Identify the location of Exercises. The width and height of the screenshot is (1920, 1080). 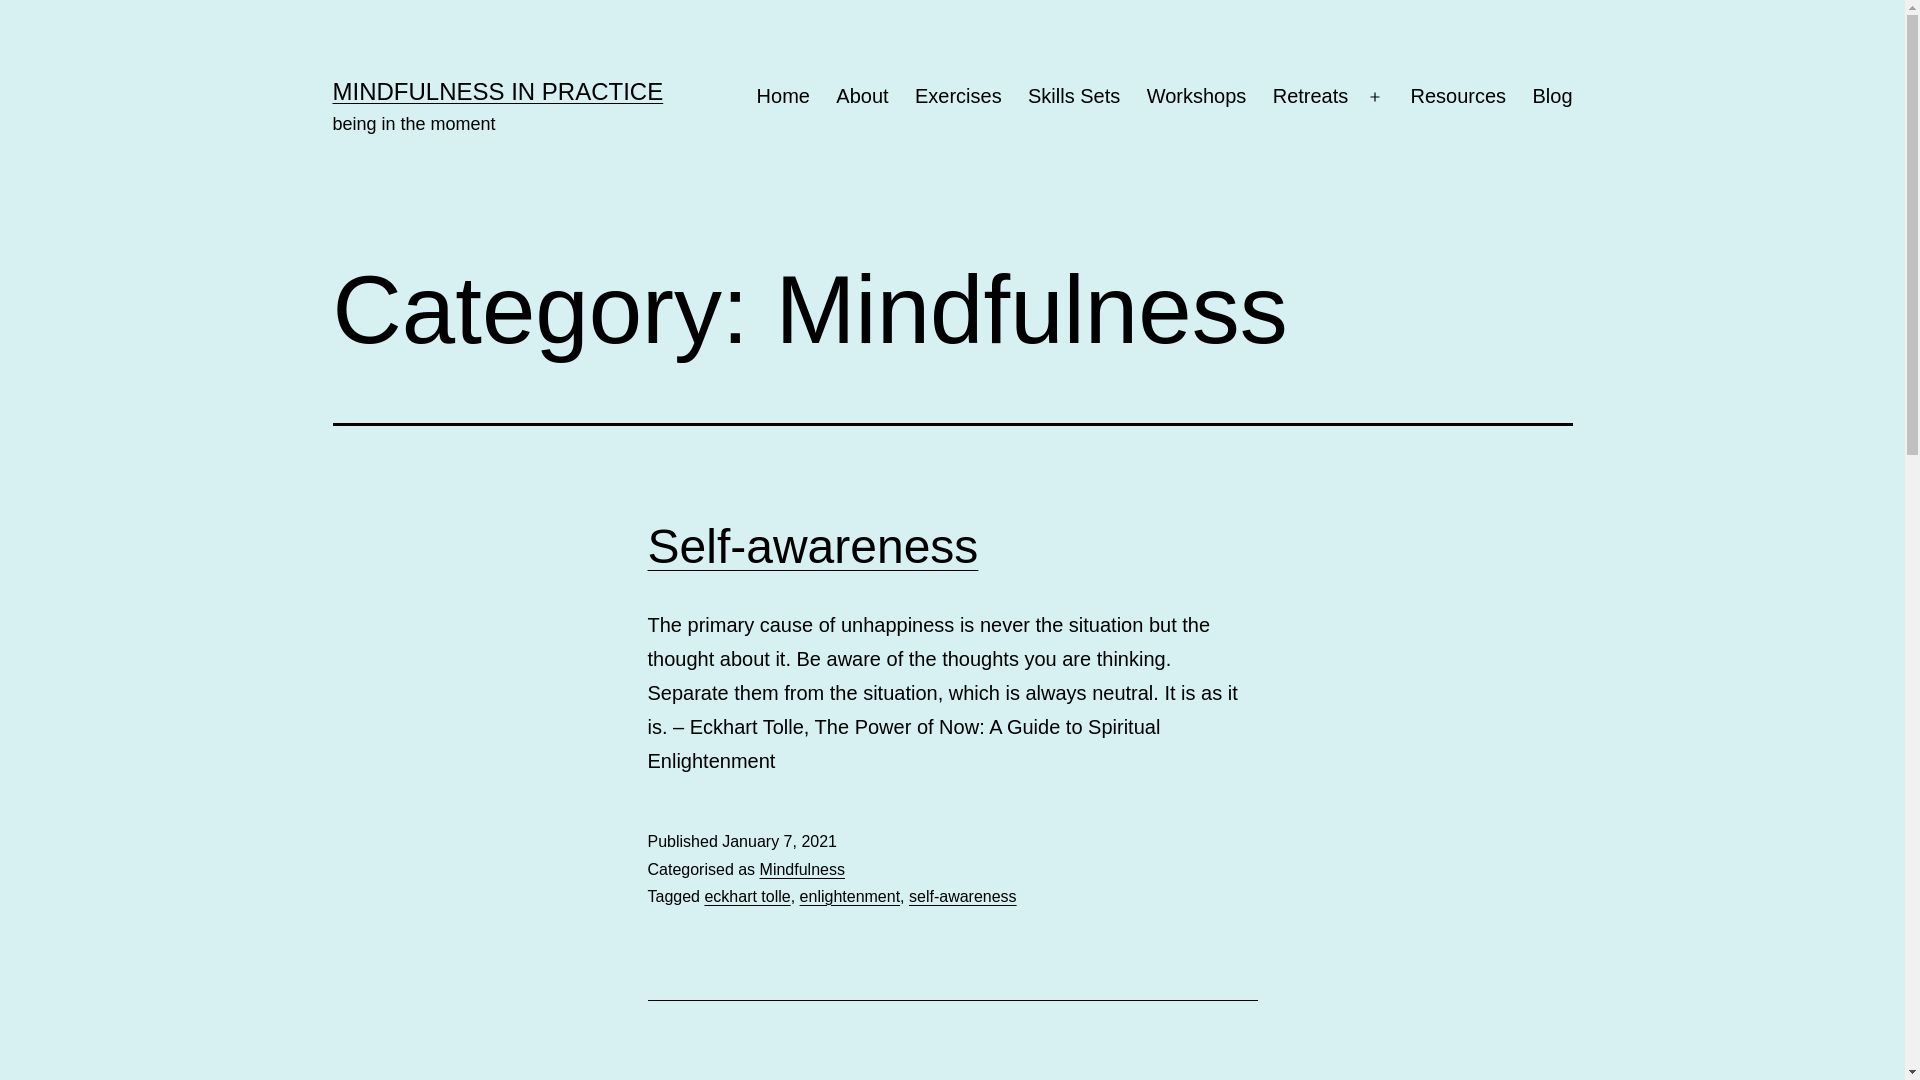
(958, 97).